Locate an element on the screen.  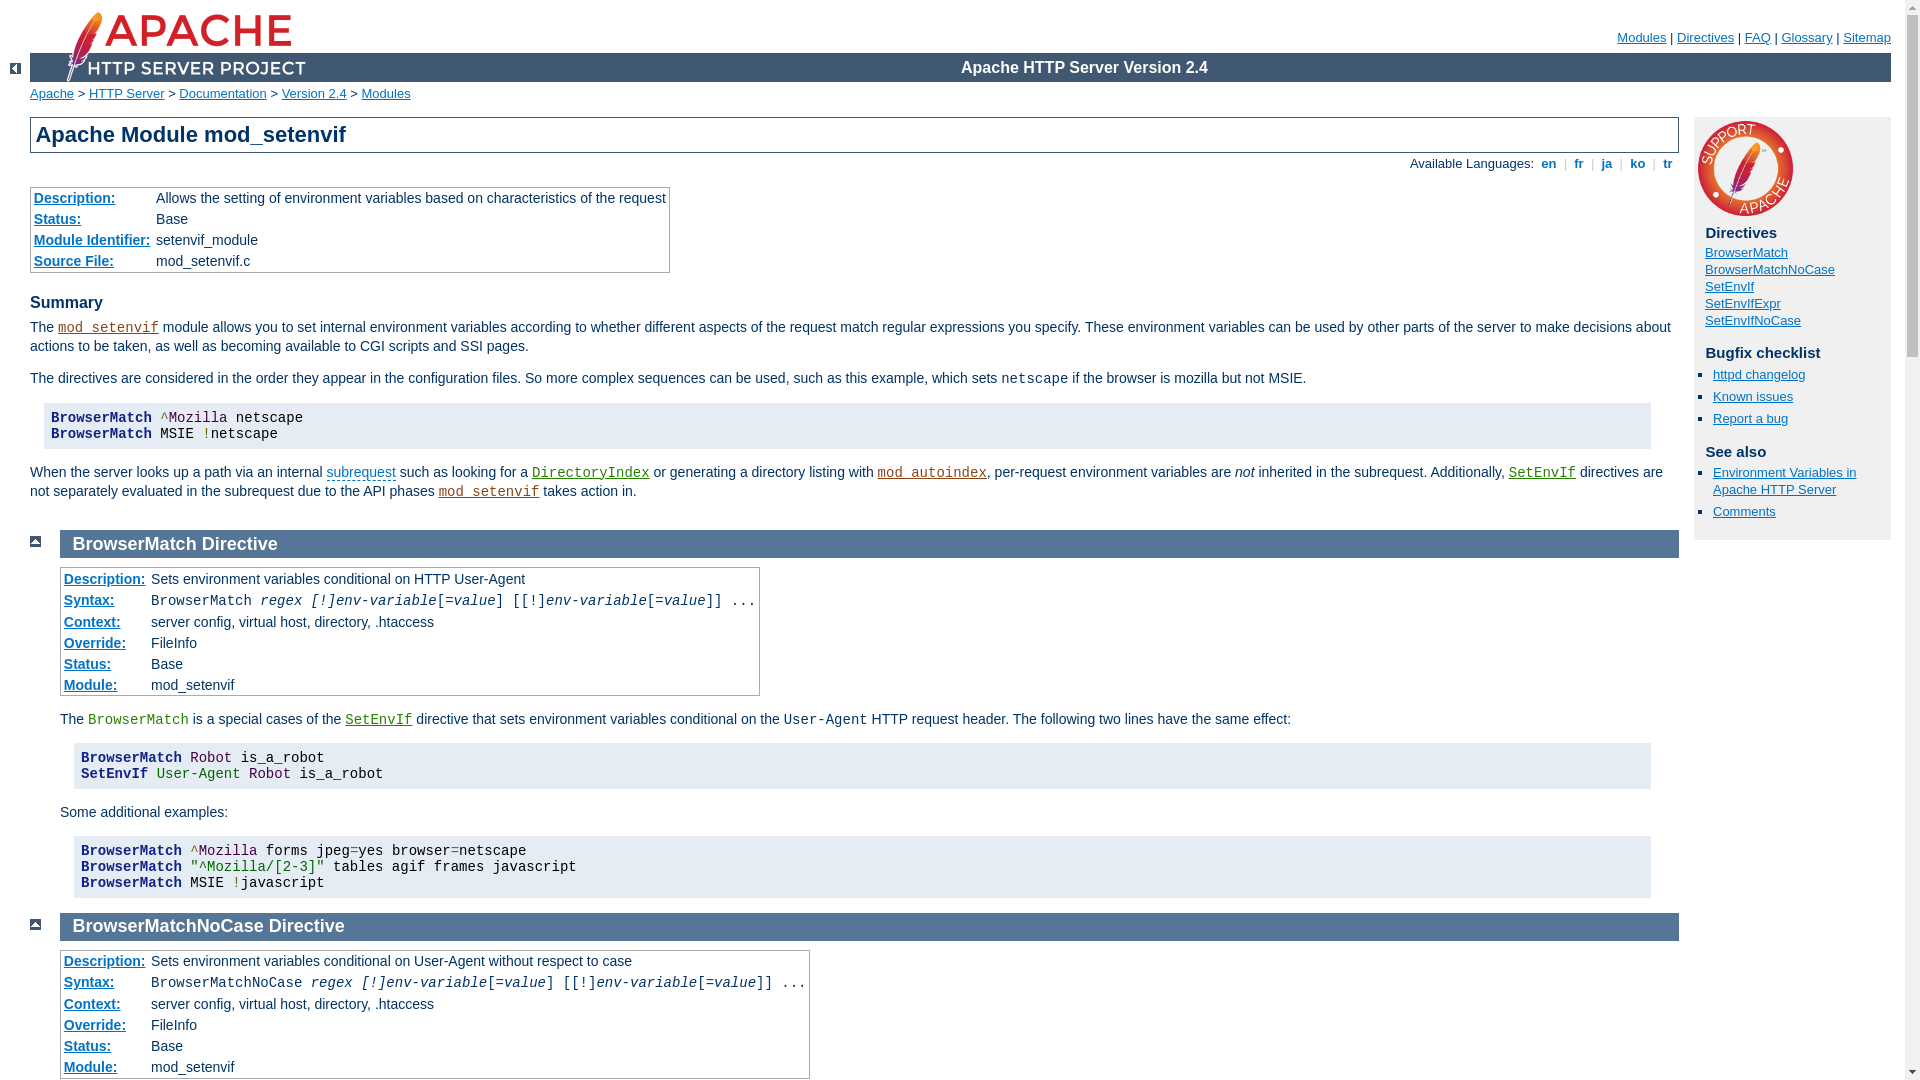
SetEnvIfExpr is located at coordinates (1743, 304).